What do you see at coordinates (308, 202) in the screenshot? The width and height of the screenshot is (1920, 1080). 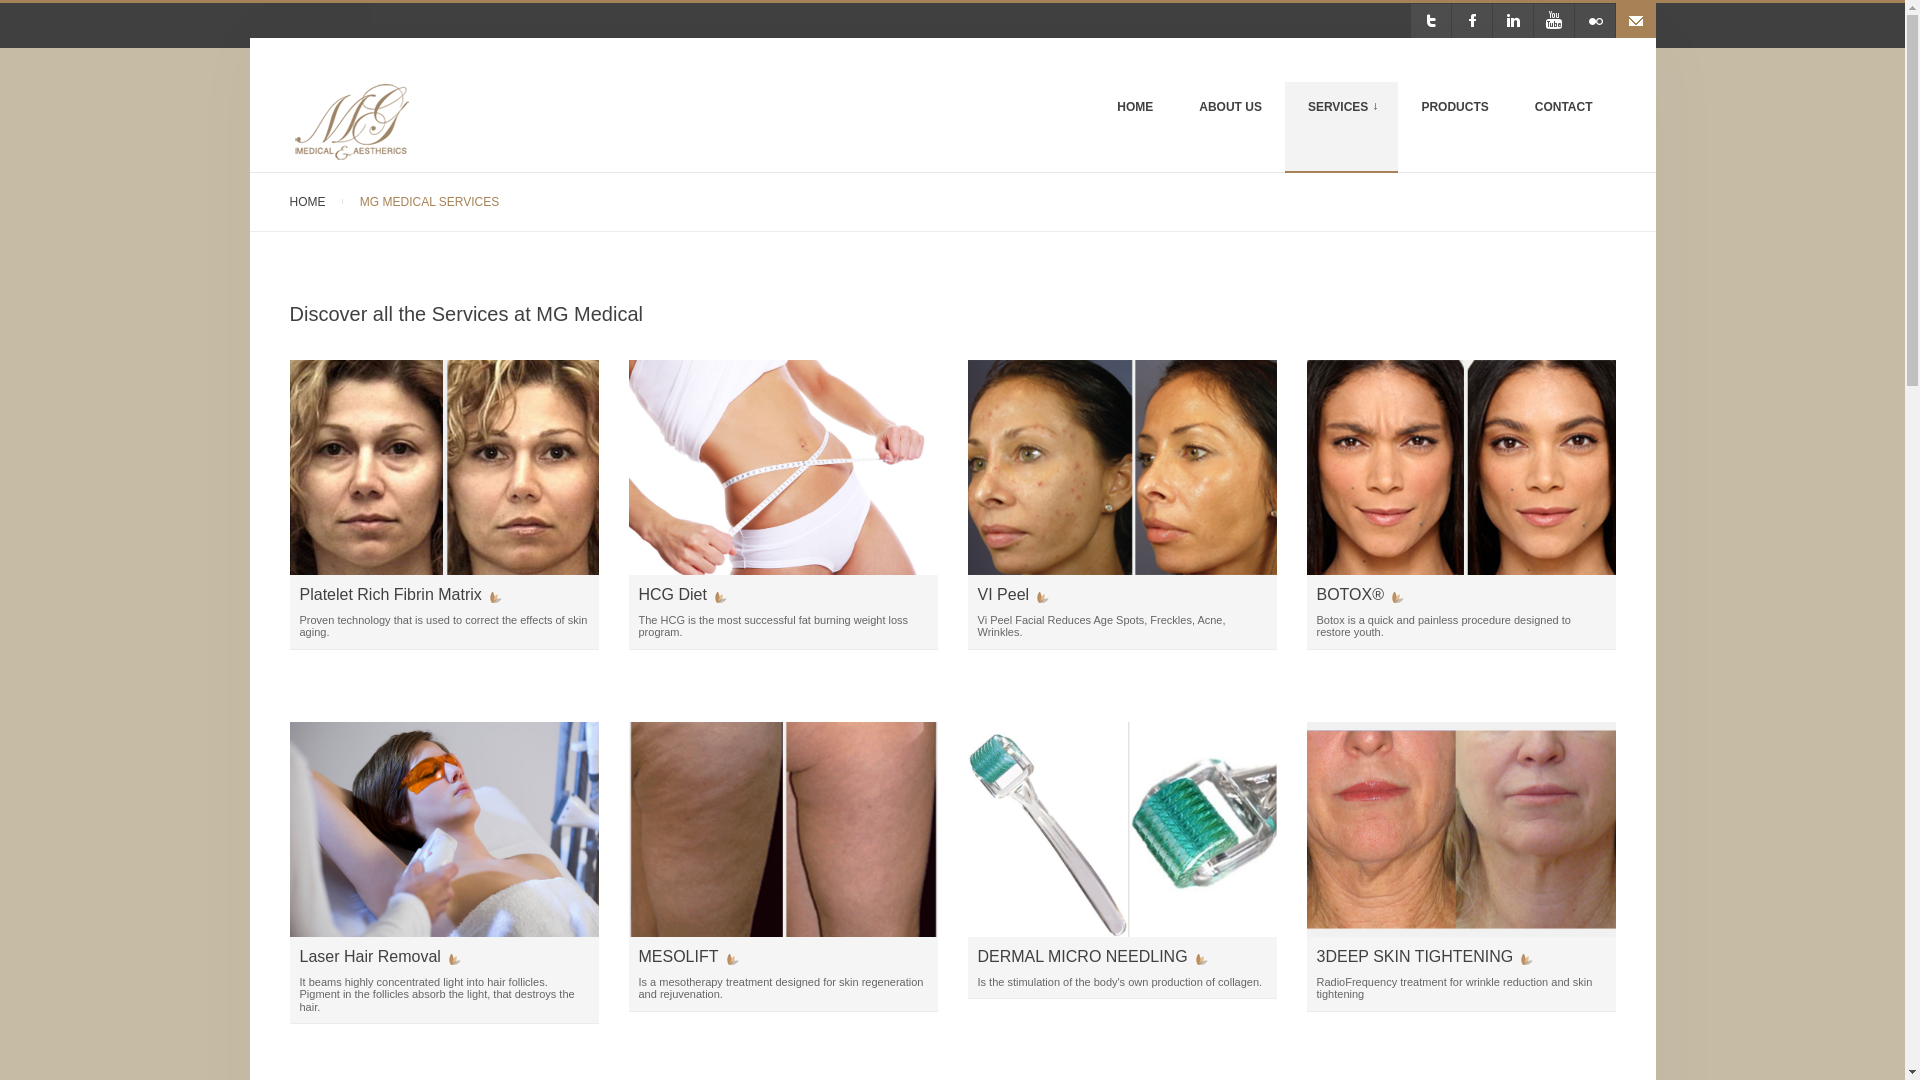 I see `HOME` at bounding box center [308, 202].